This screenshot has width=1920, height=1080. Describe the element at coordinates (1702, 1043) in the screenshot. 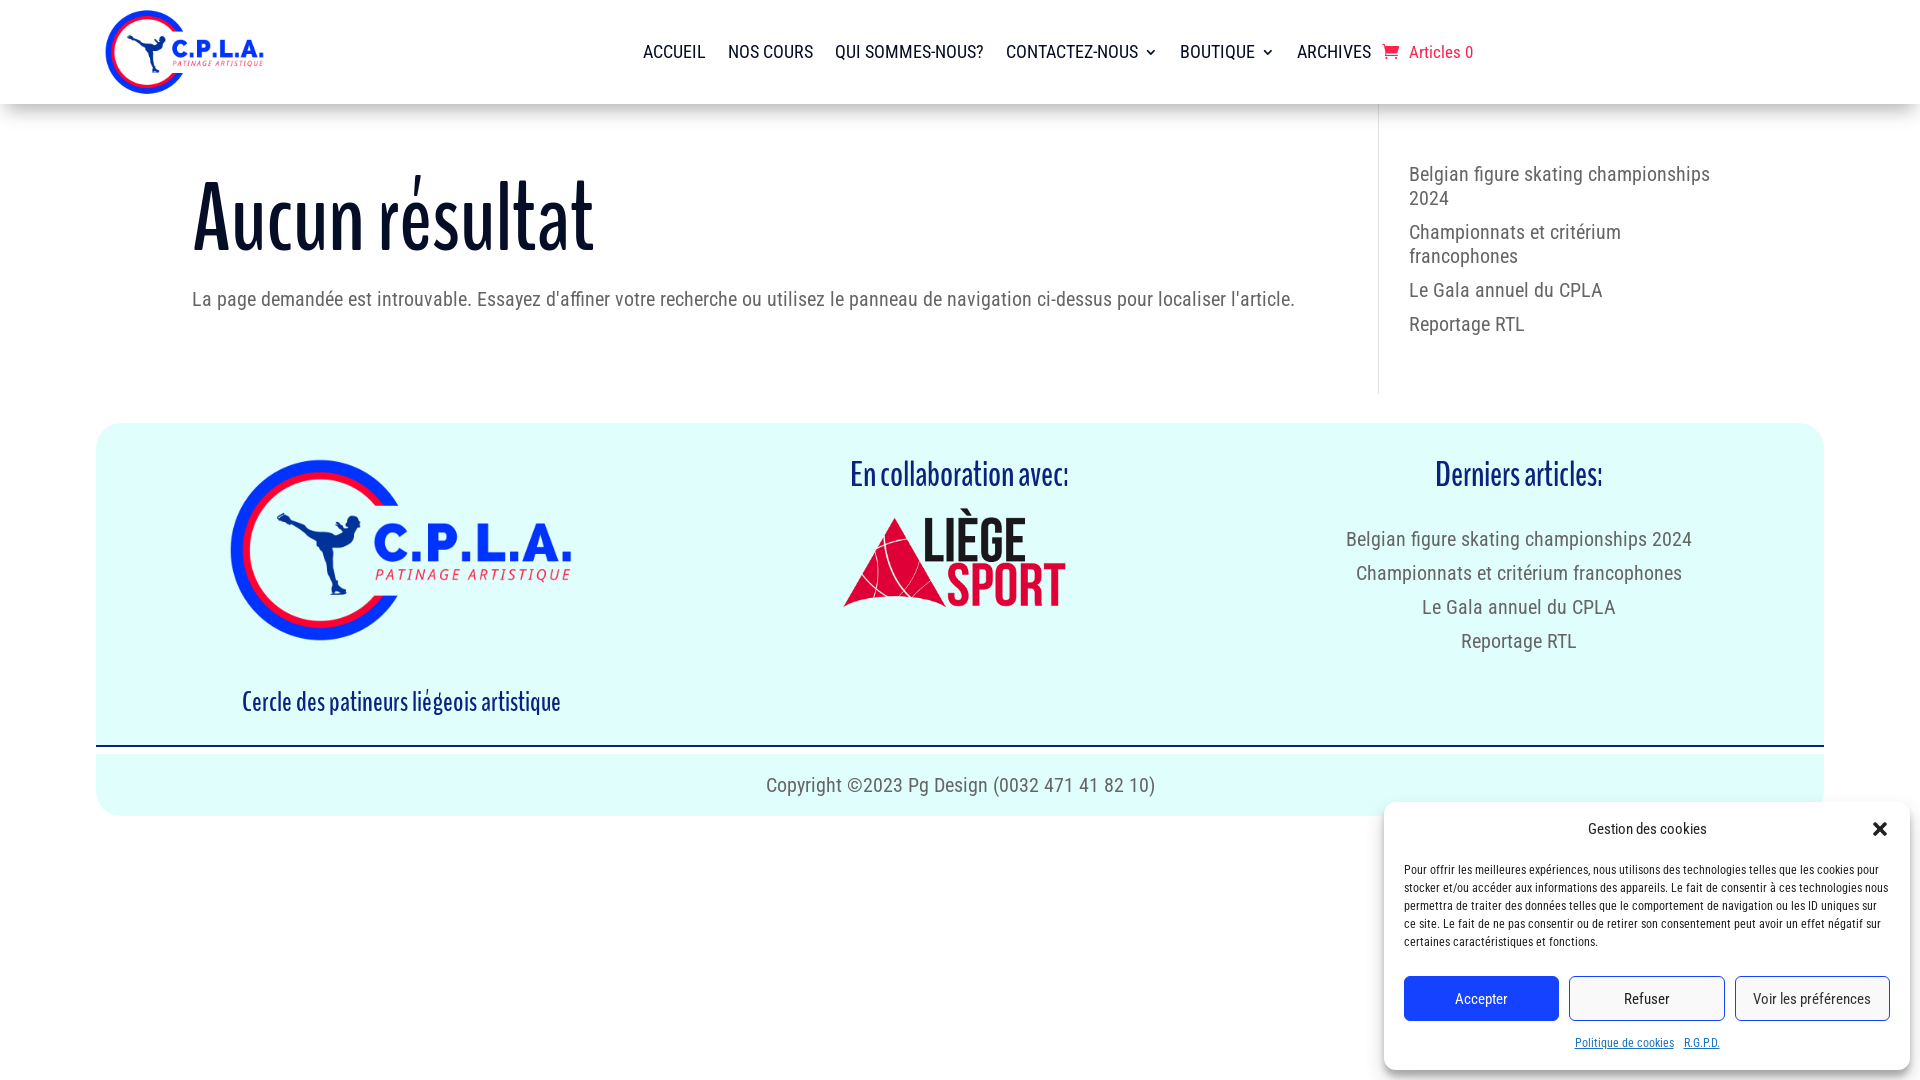

I see `R.G.P.D.` at that location.